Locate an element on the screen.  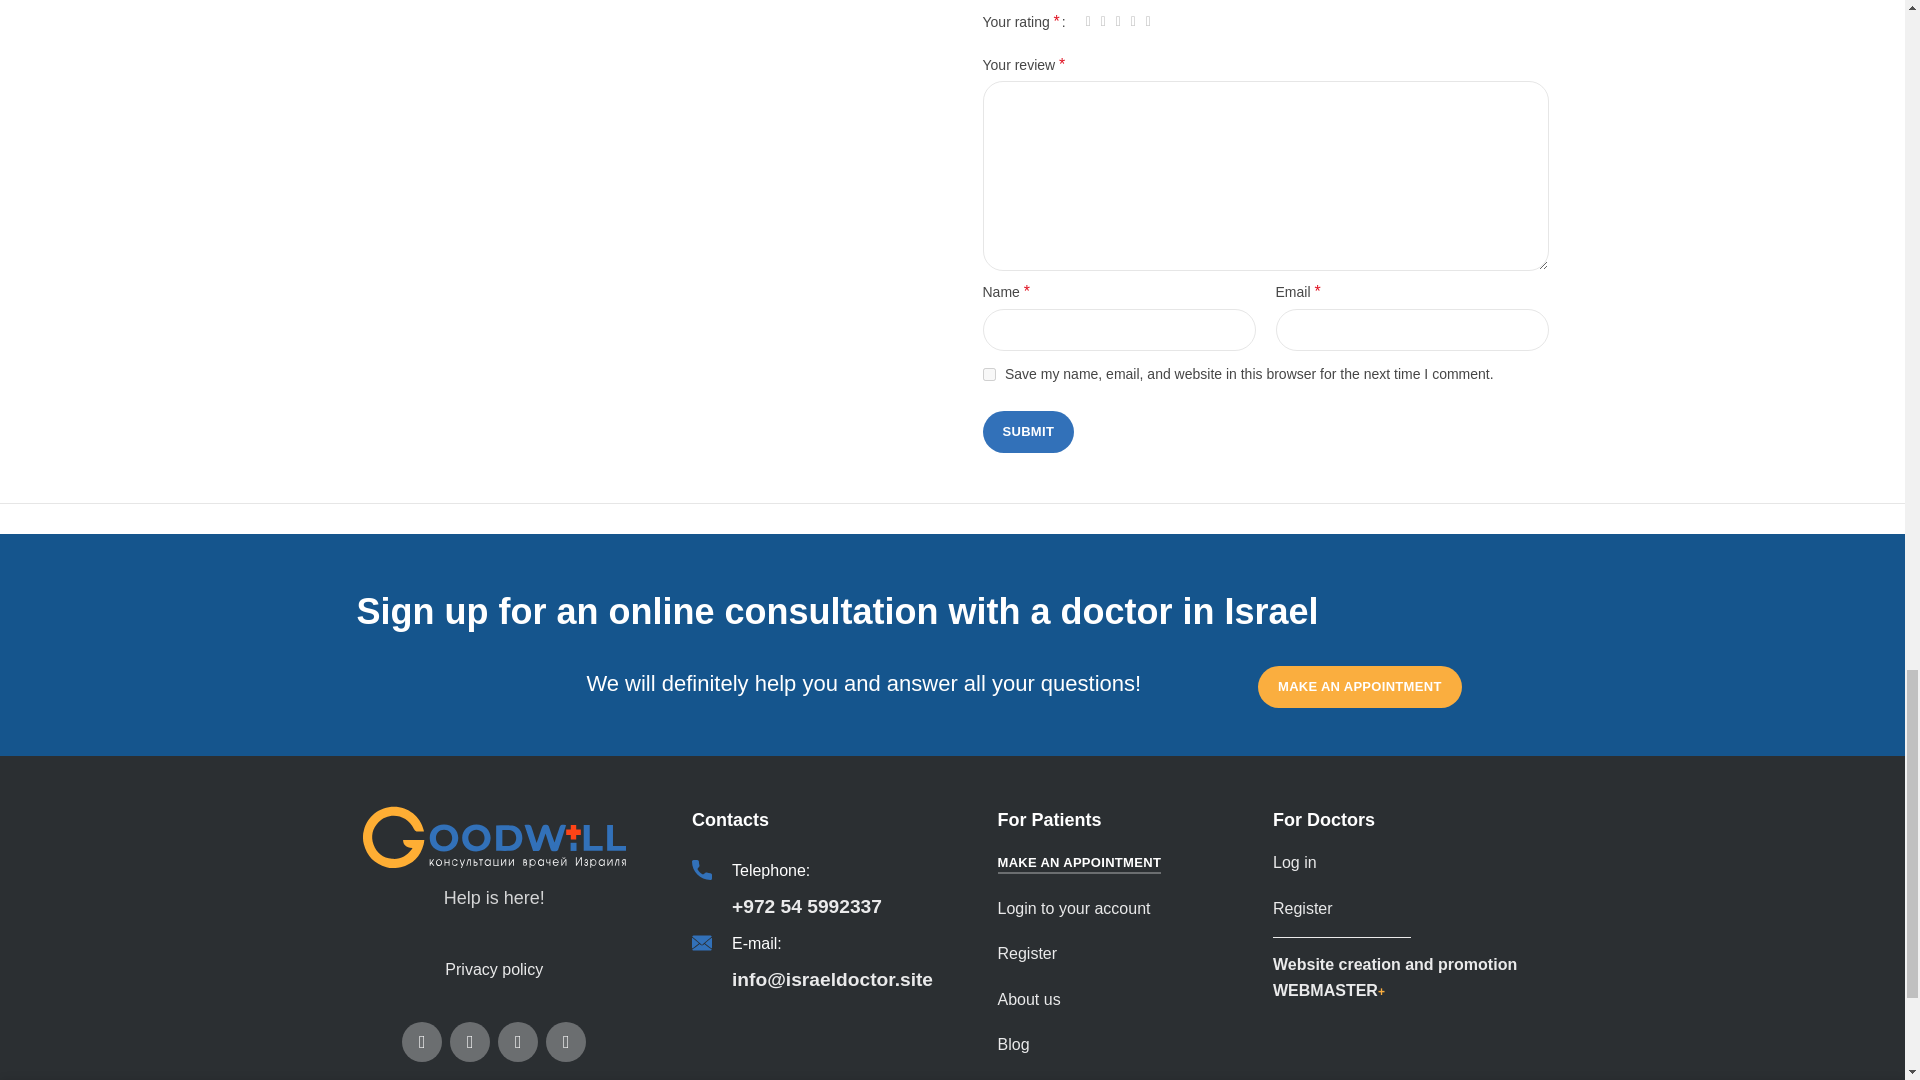
Submit is located at coordinates (1027, 432).